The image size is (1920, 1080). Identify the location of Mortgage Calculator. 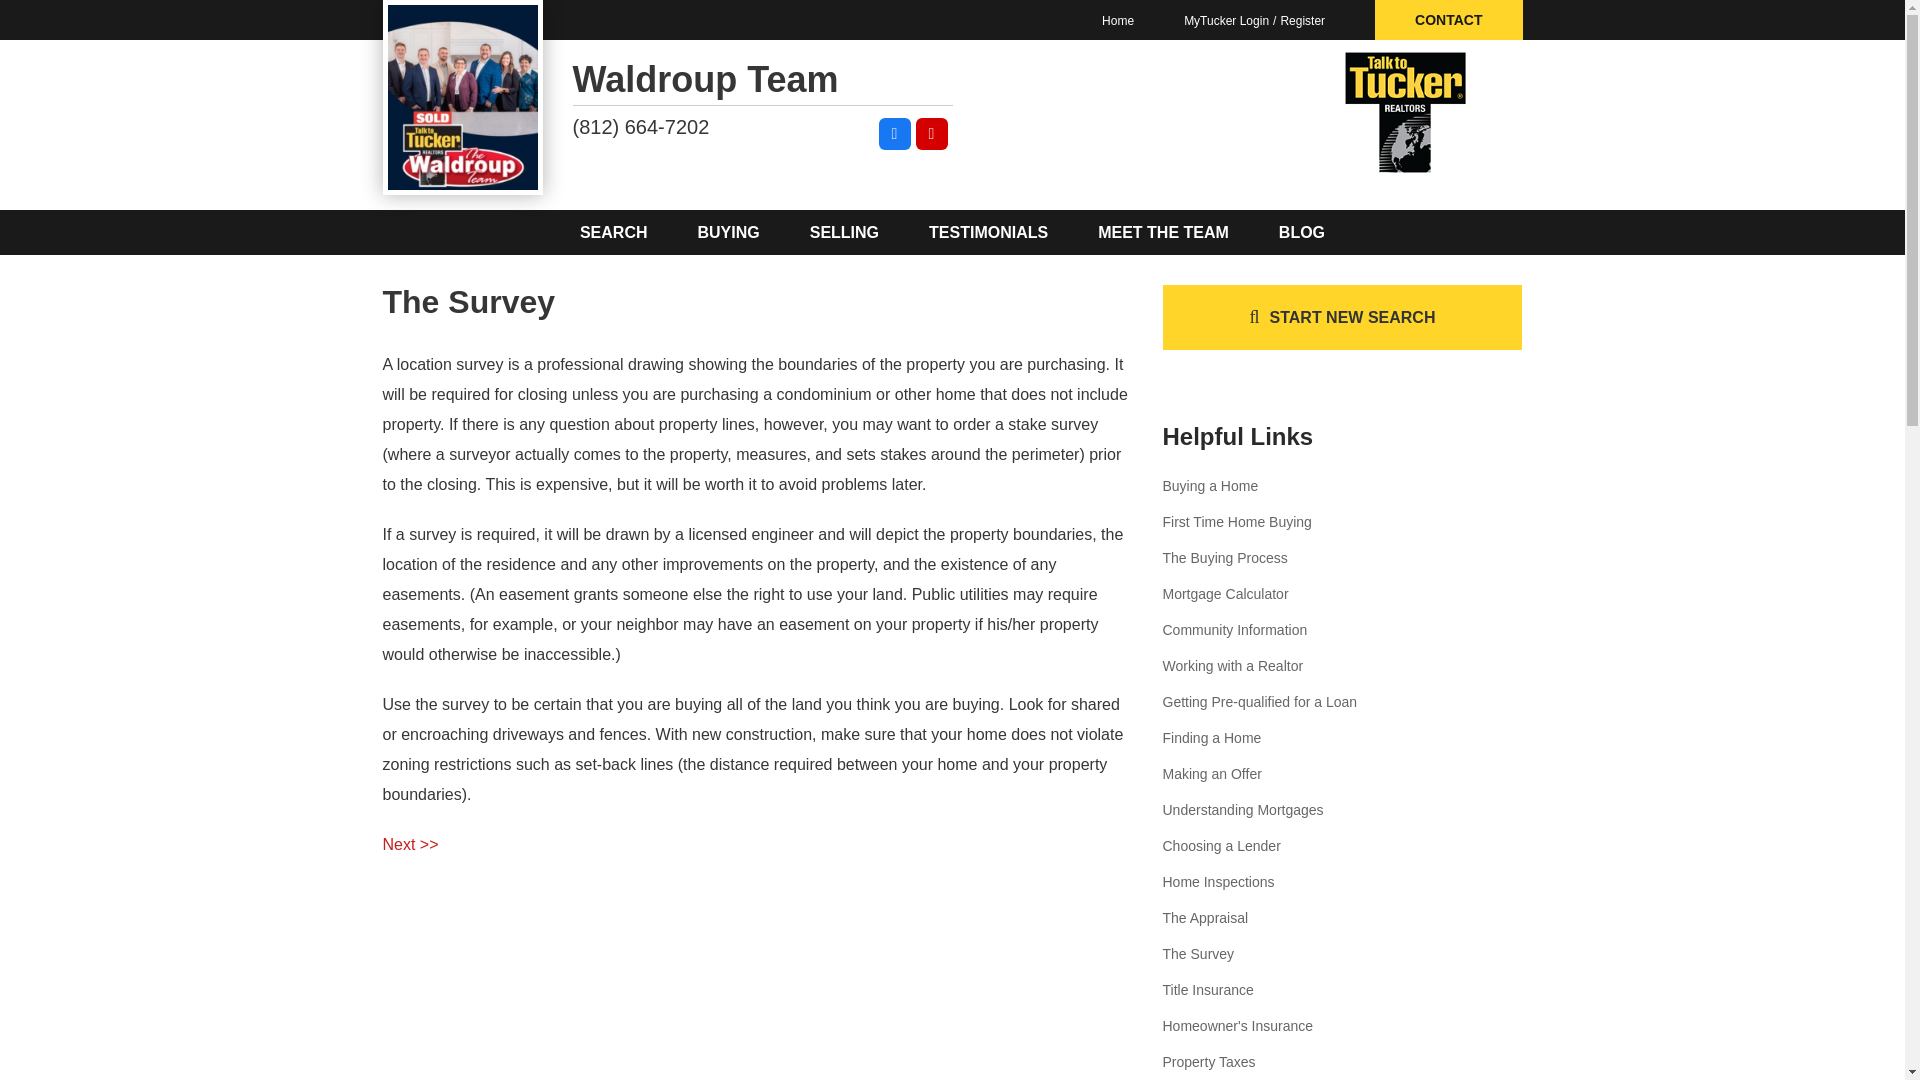
(1224, 594).